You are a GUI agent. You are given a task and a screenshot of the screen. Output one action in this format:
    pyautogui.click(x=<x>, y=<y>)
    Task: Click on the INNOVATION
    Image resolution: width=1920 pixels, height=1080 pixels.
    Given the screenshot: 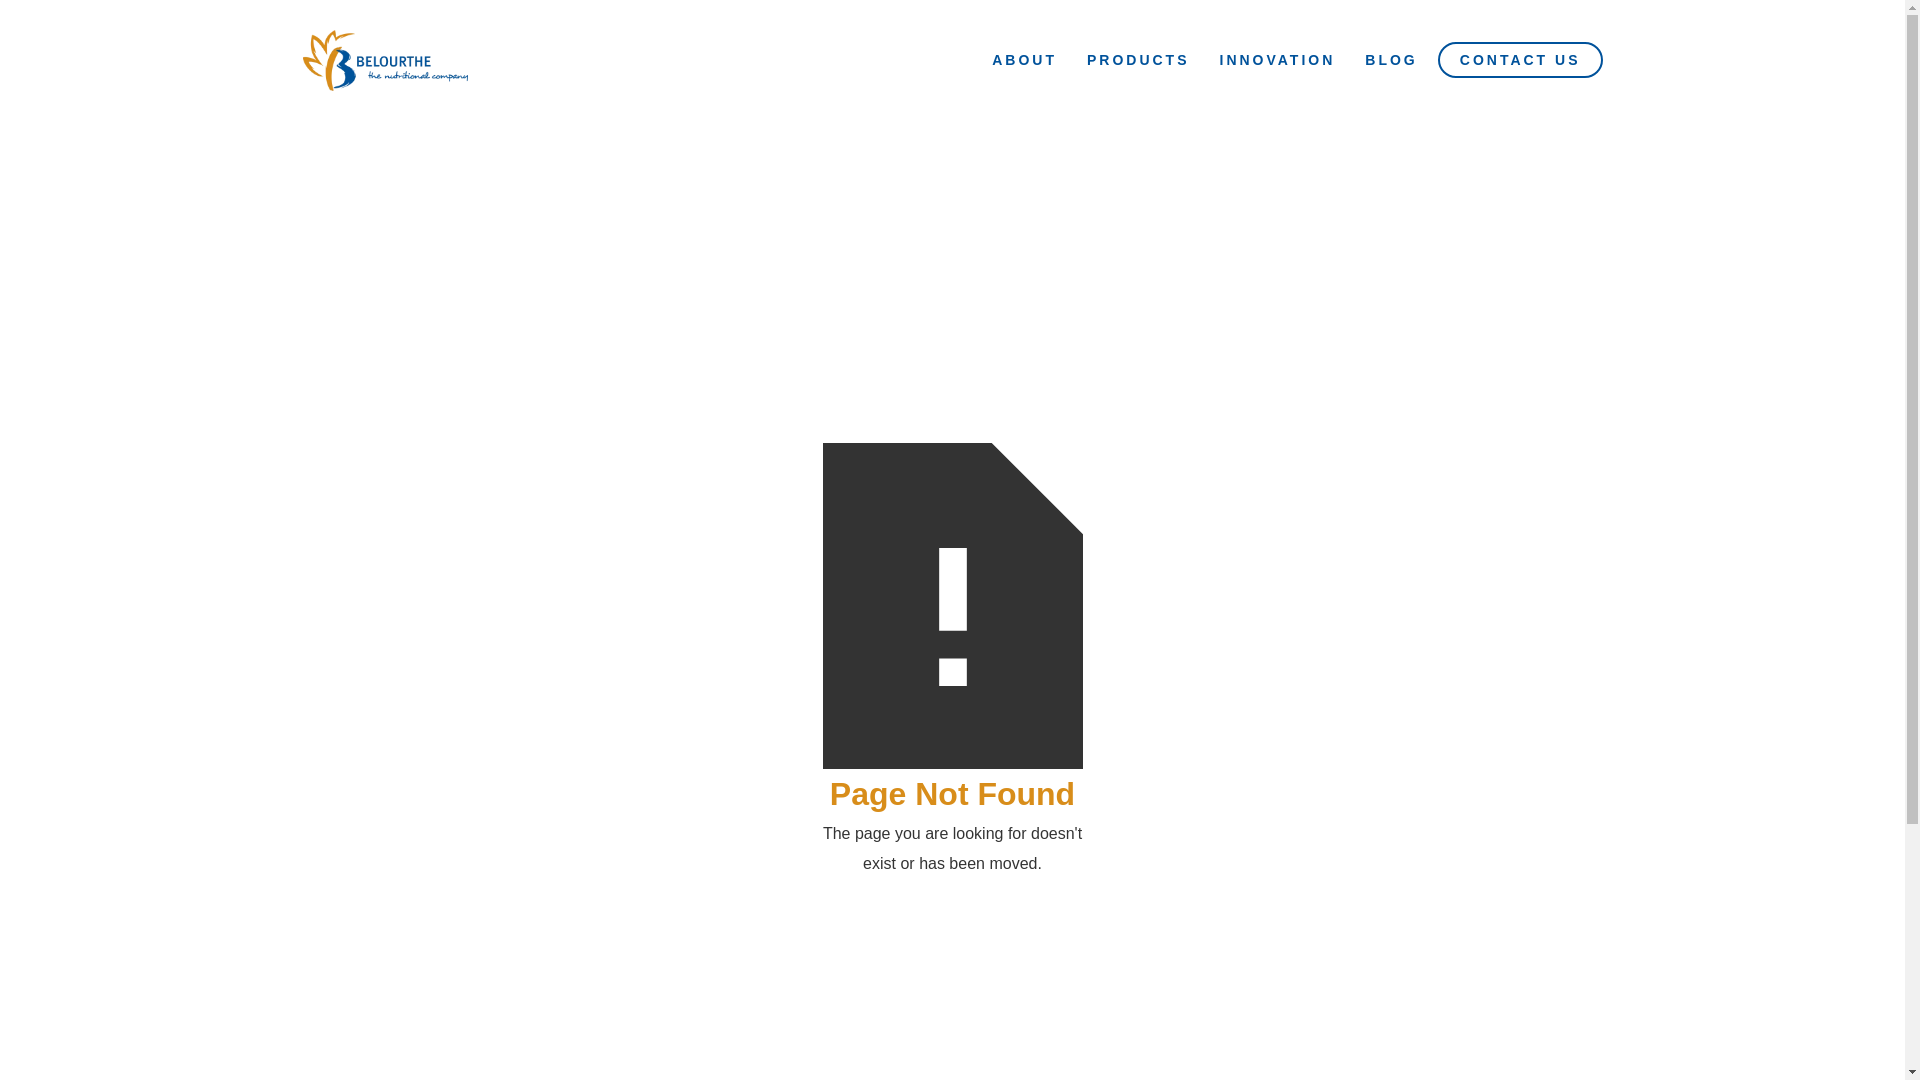 What is the action you would take?
    pyautogui.click(x=1277, y=60)
    